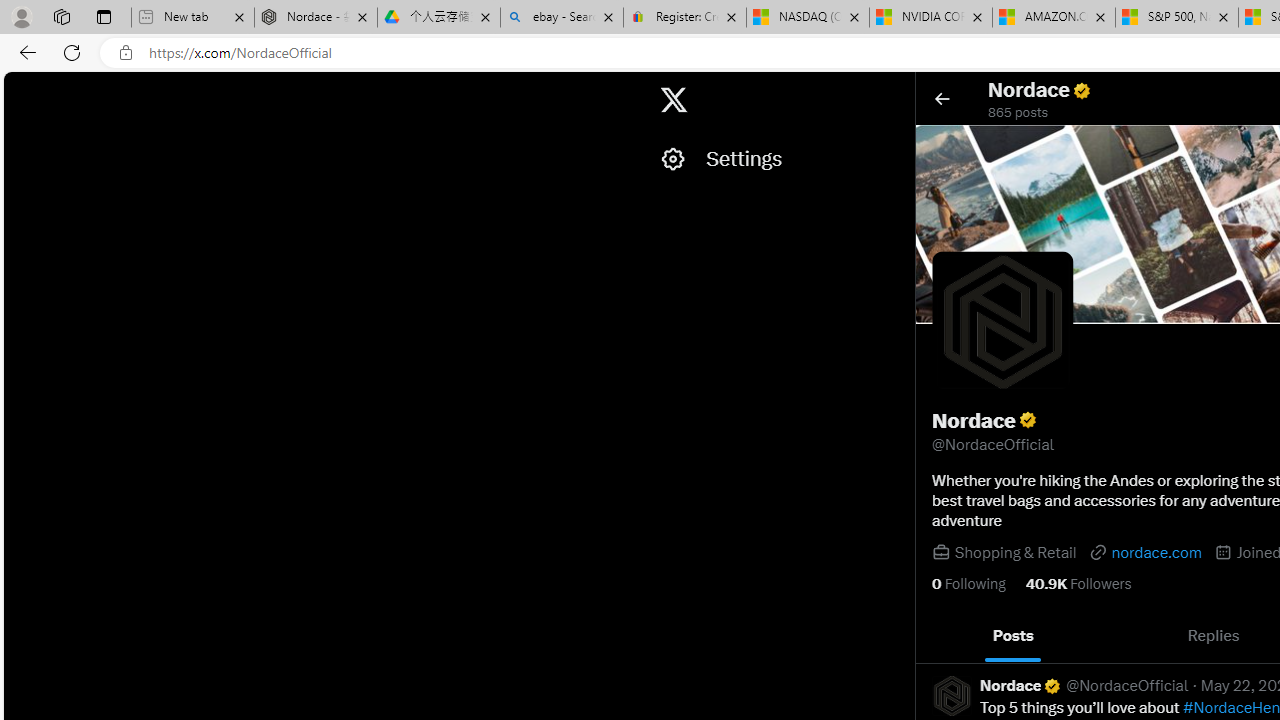  What do you see at coordinates (1021, 686) in the screenshot?
I see `Nordace Verified account` at bounding box center [1021, 686].